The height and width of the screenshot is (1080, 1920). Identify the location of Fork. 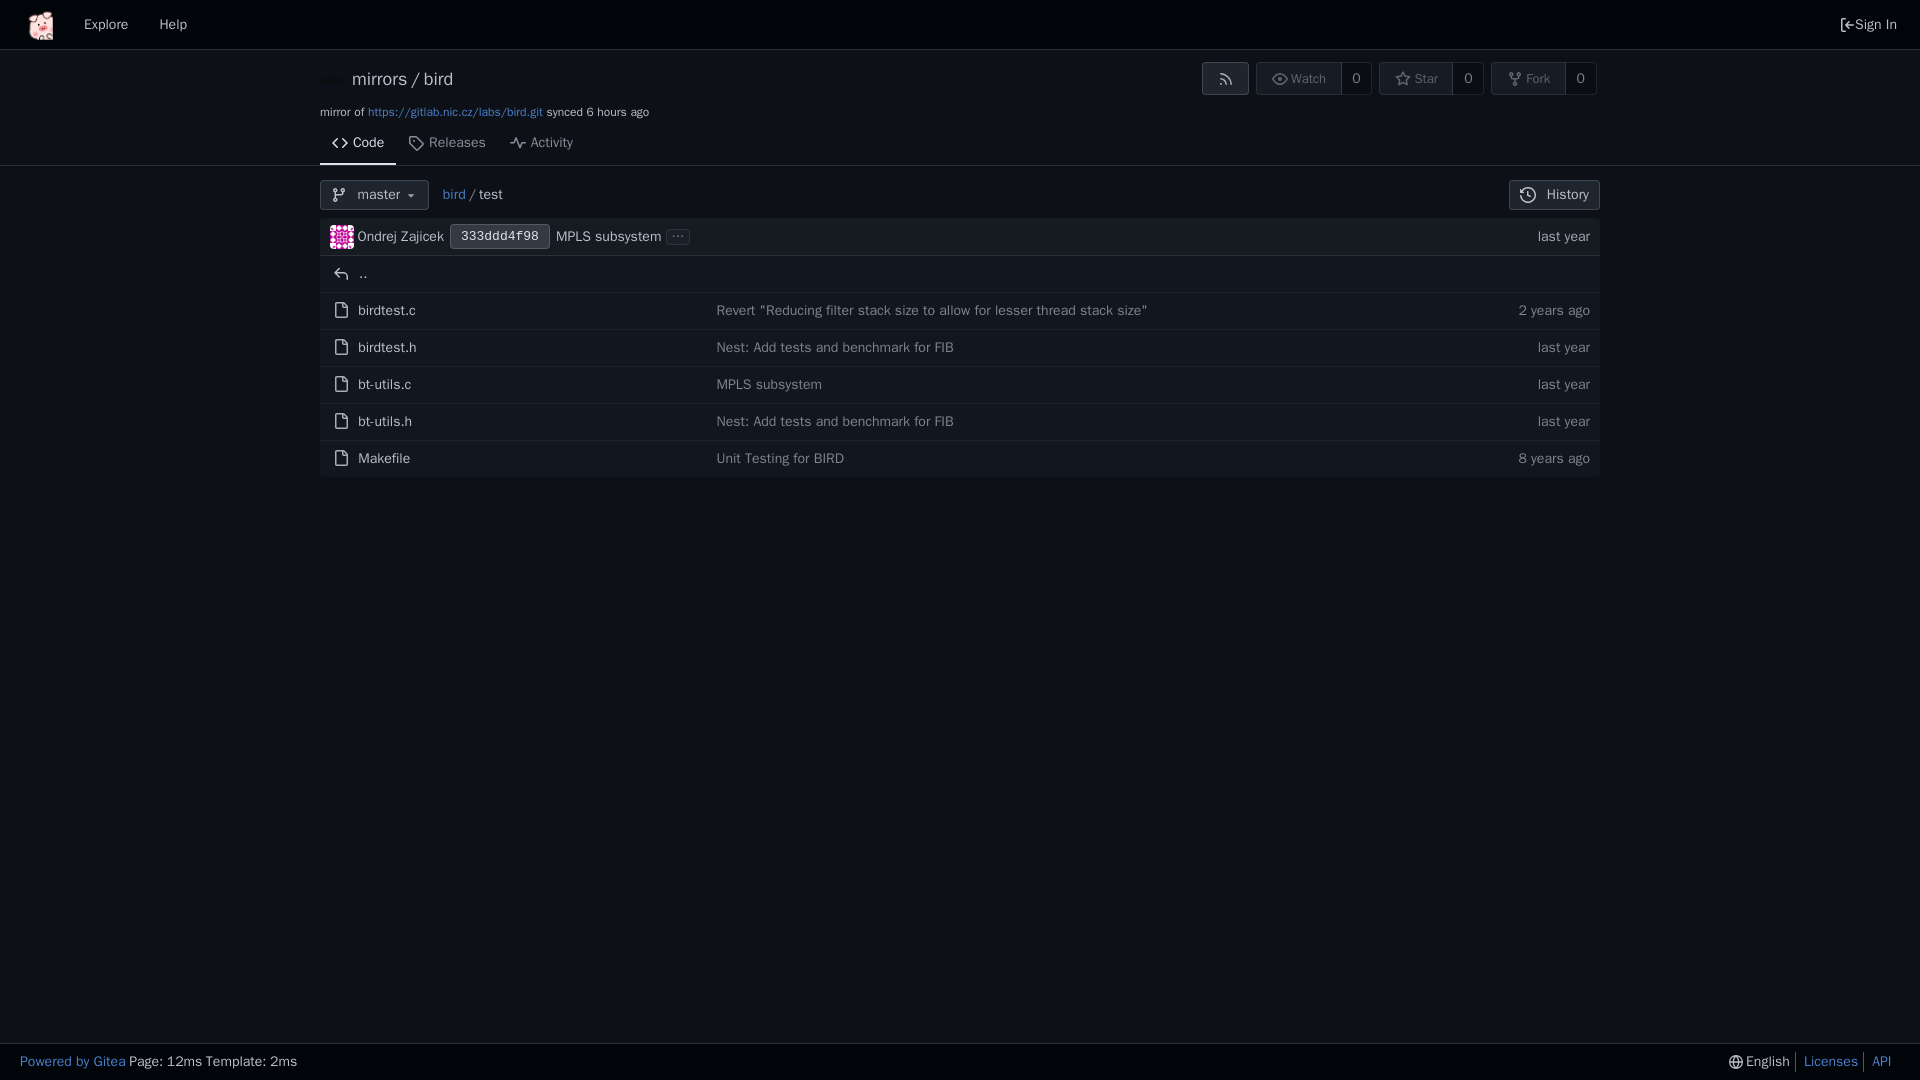
(1528, 78).